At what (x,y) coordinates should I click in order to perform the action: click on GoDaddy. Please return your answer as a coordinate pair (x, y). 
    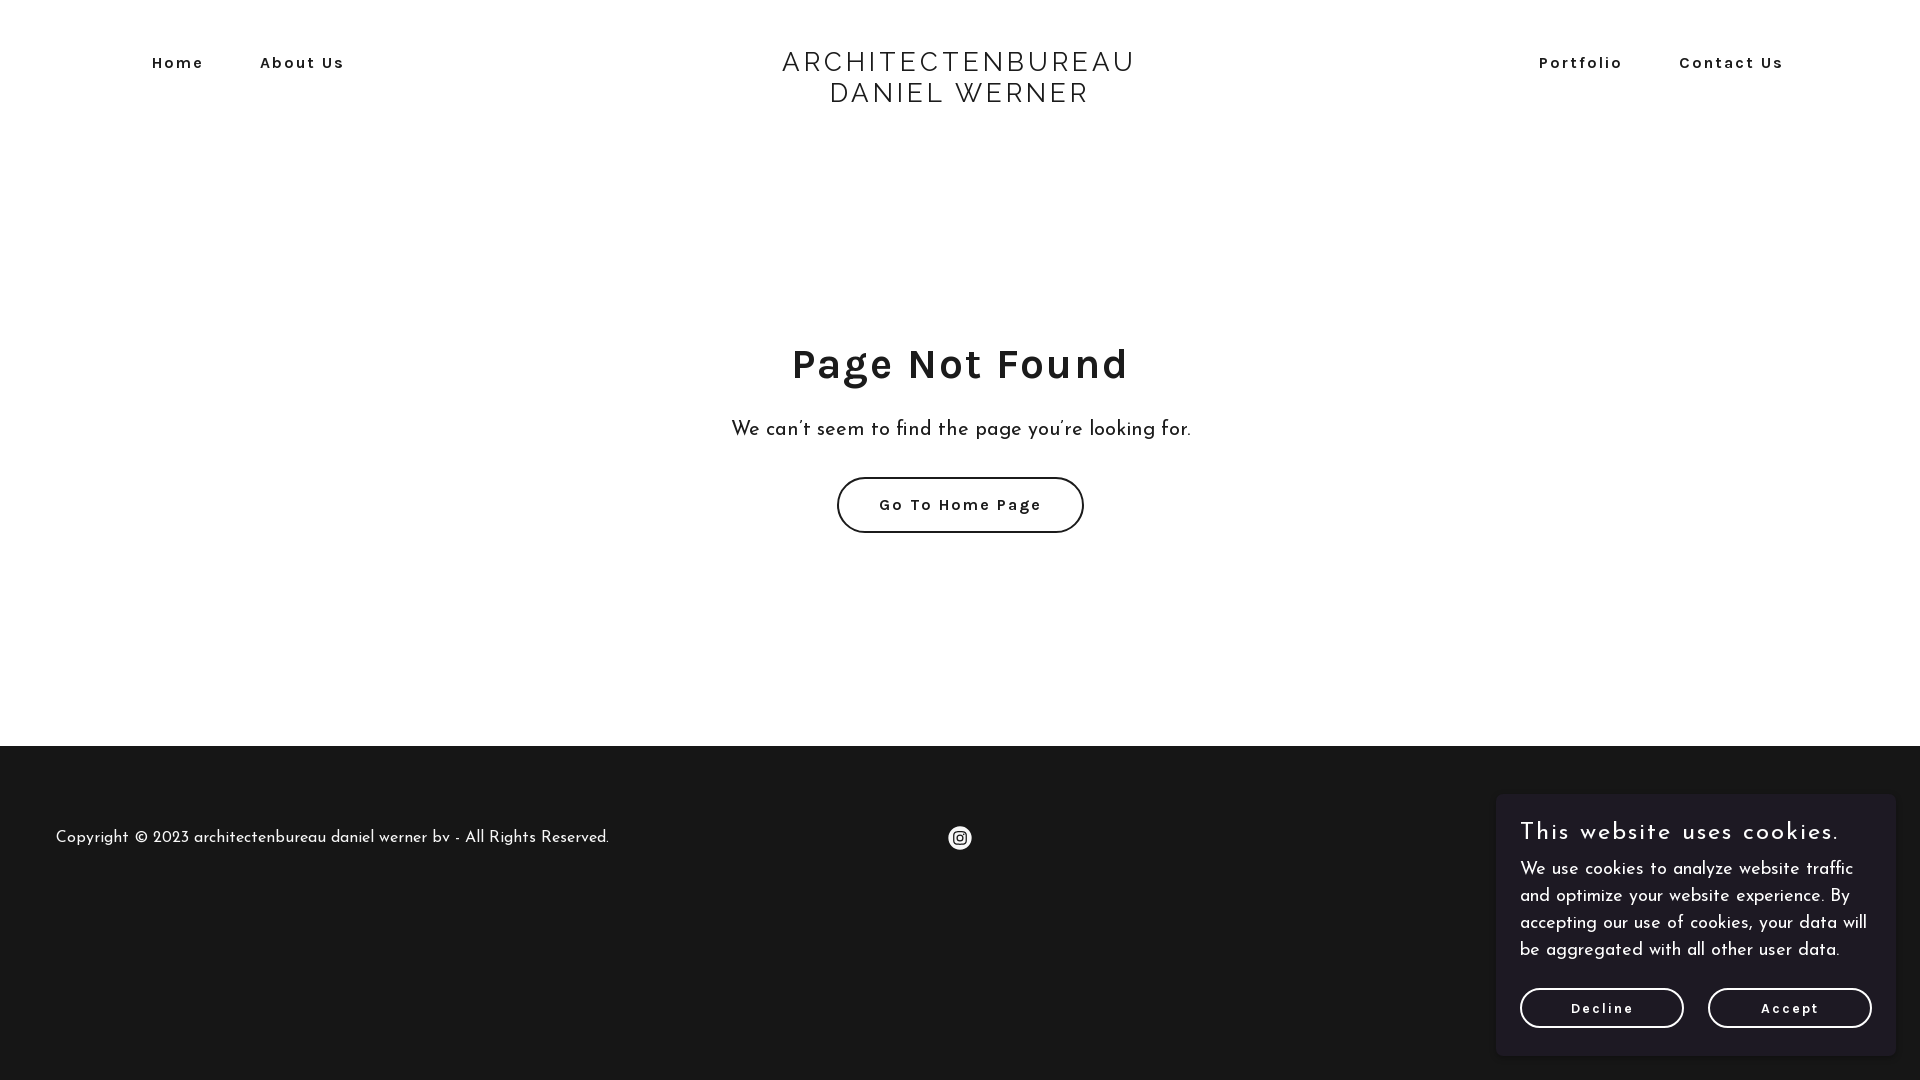
    Looking at the image, I should click on (1830, 838).